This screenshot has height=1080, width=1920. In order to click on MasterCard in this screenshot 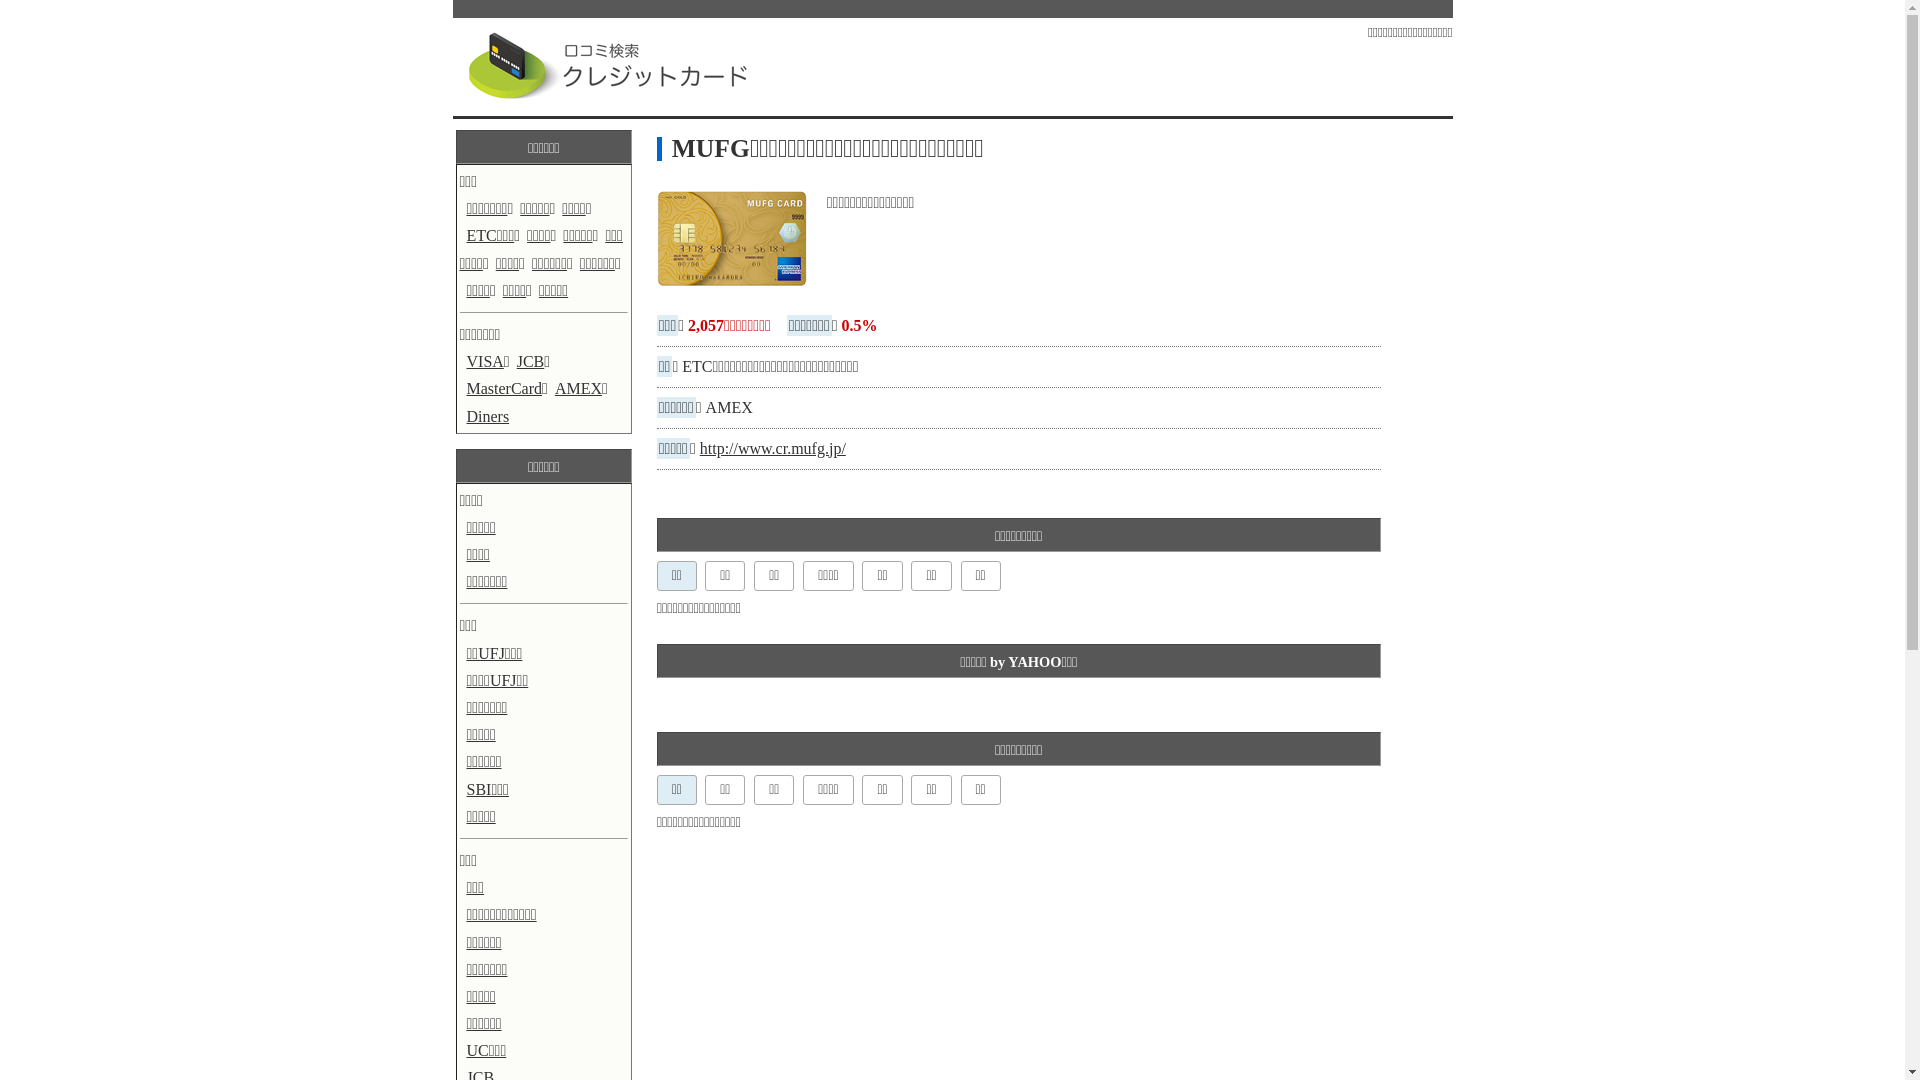, I will do `click(502, 388)`.